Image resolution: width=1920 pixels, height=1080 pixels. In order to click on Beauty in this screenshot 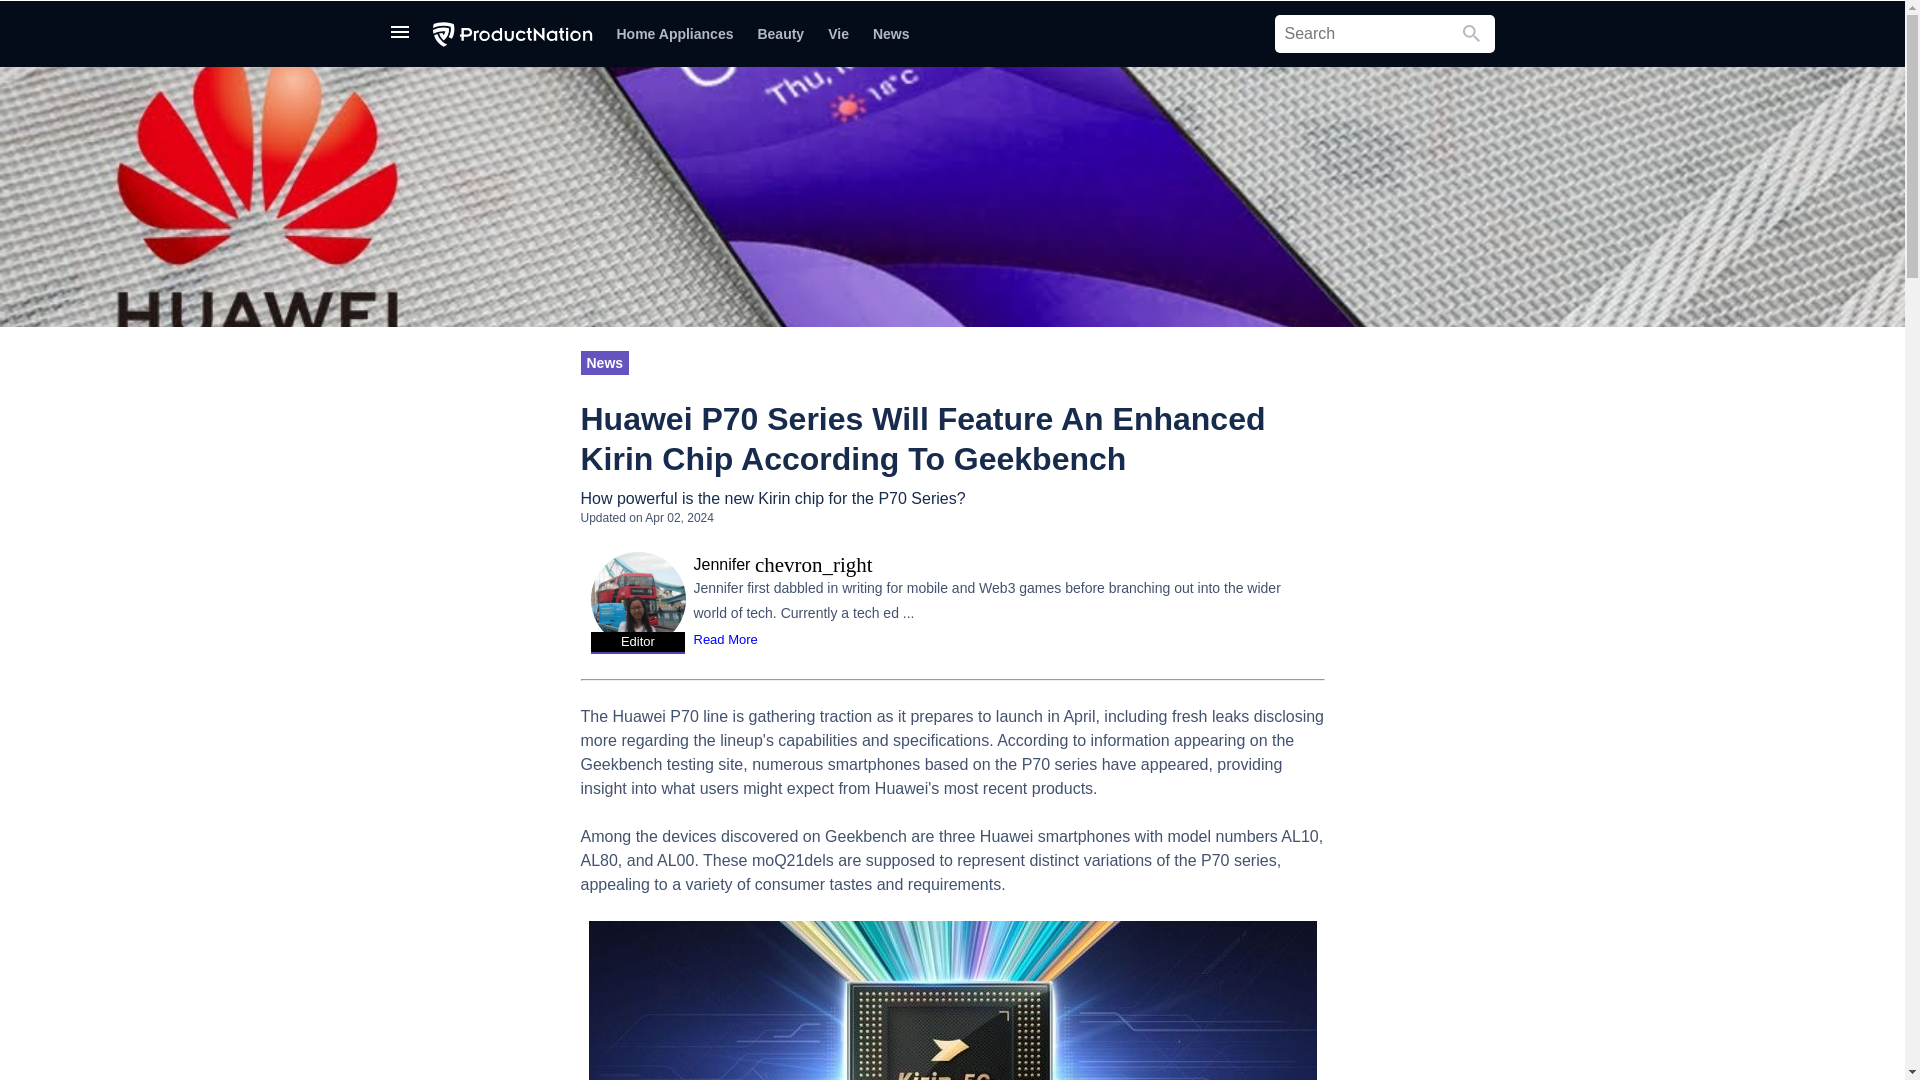, I will do `click(780, 34)`.